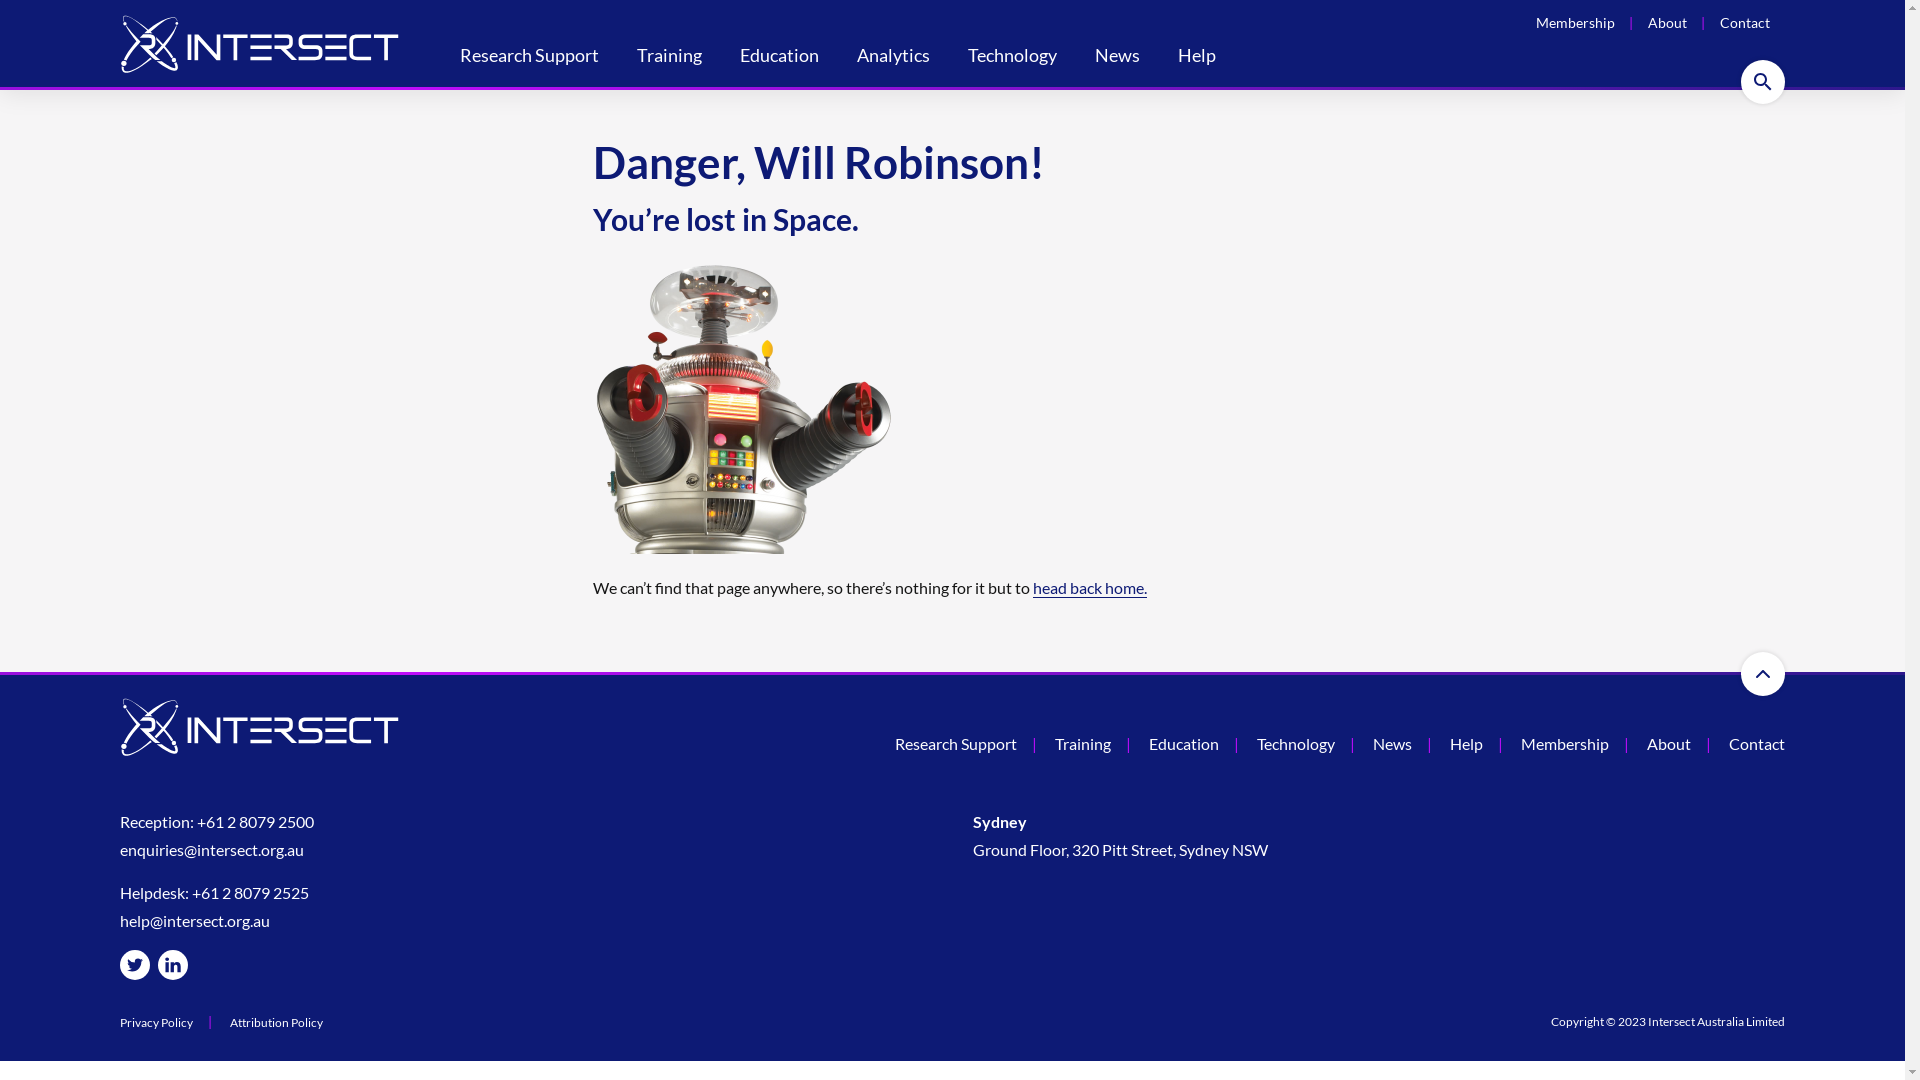  I want to click on Membership, so click(1576, 22).